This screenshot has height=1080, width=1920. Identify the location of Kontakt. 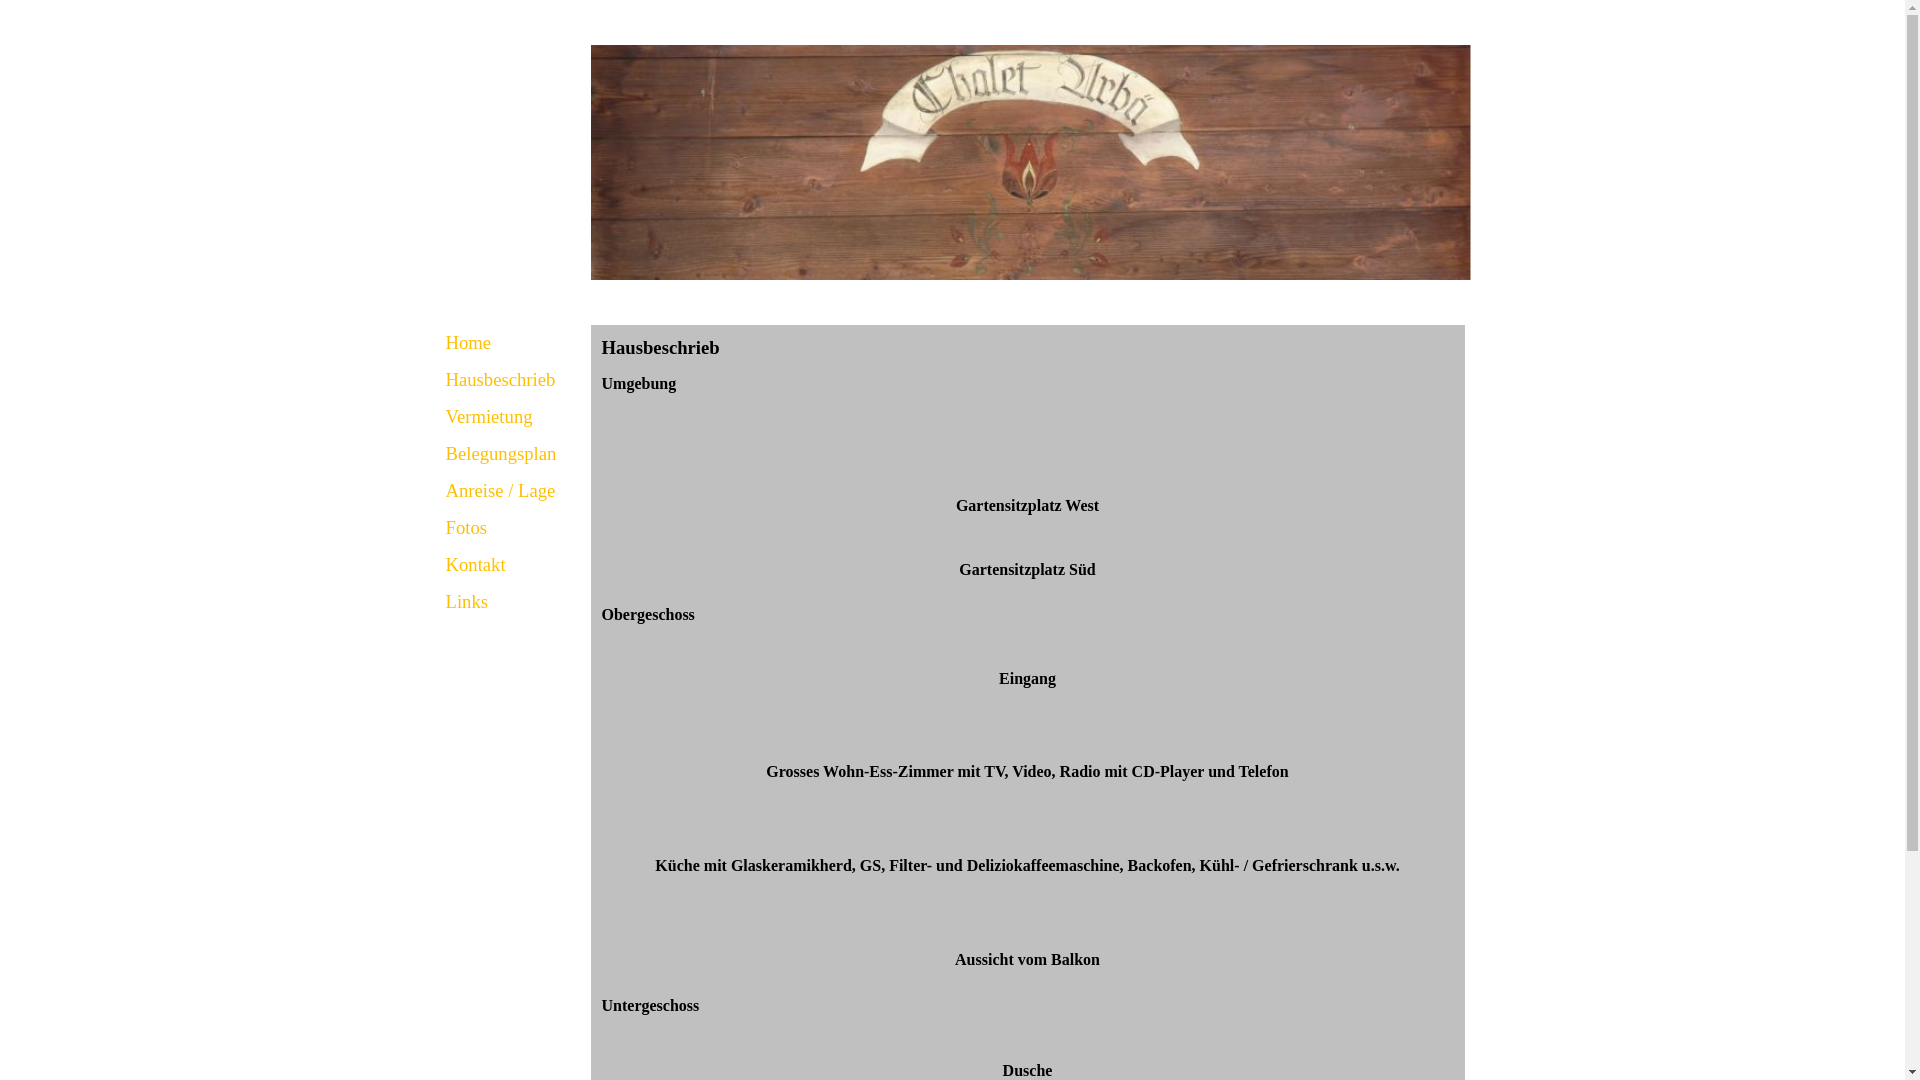
(511, 564).